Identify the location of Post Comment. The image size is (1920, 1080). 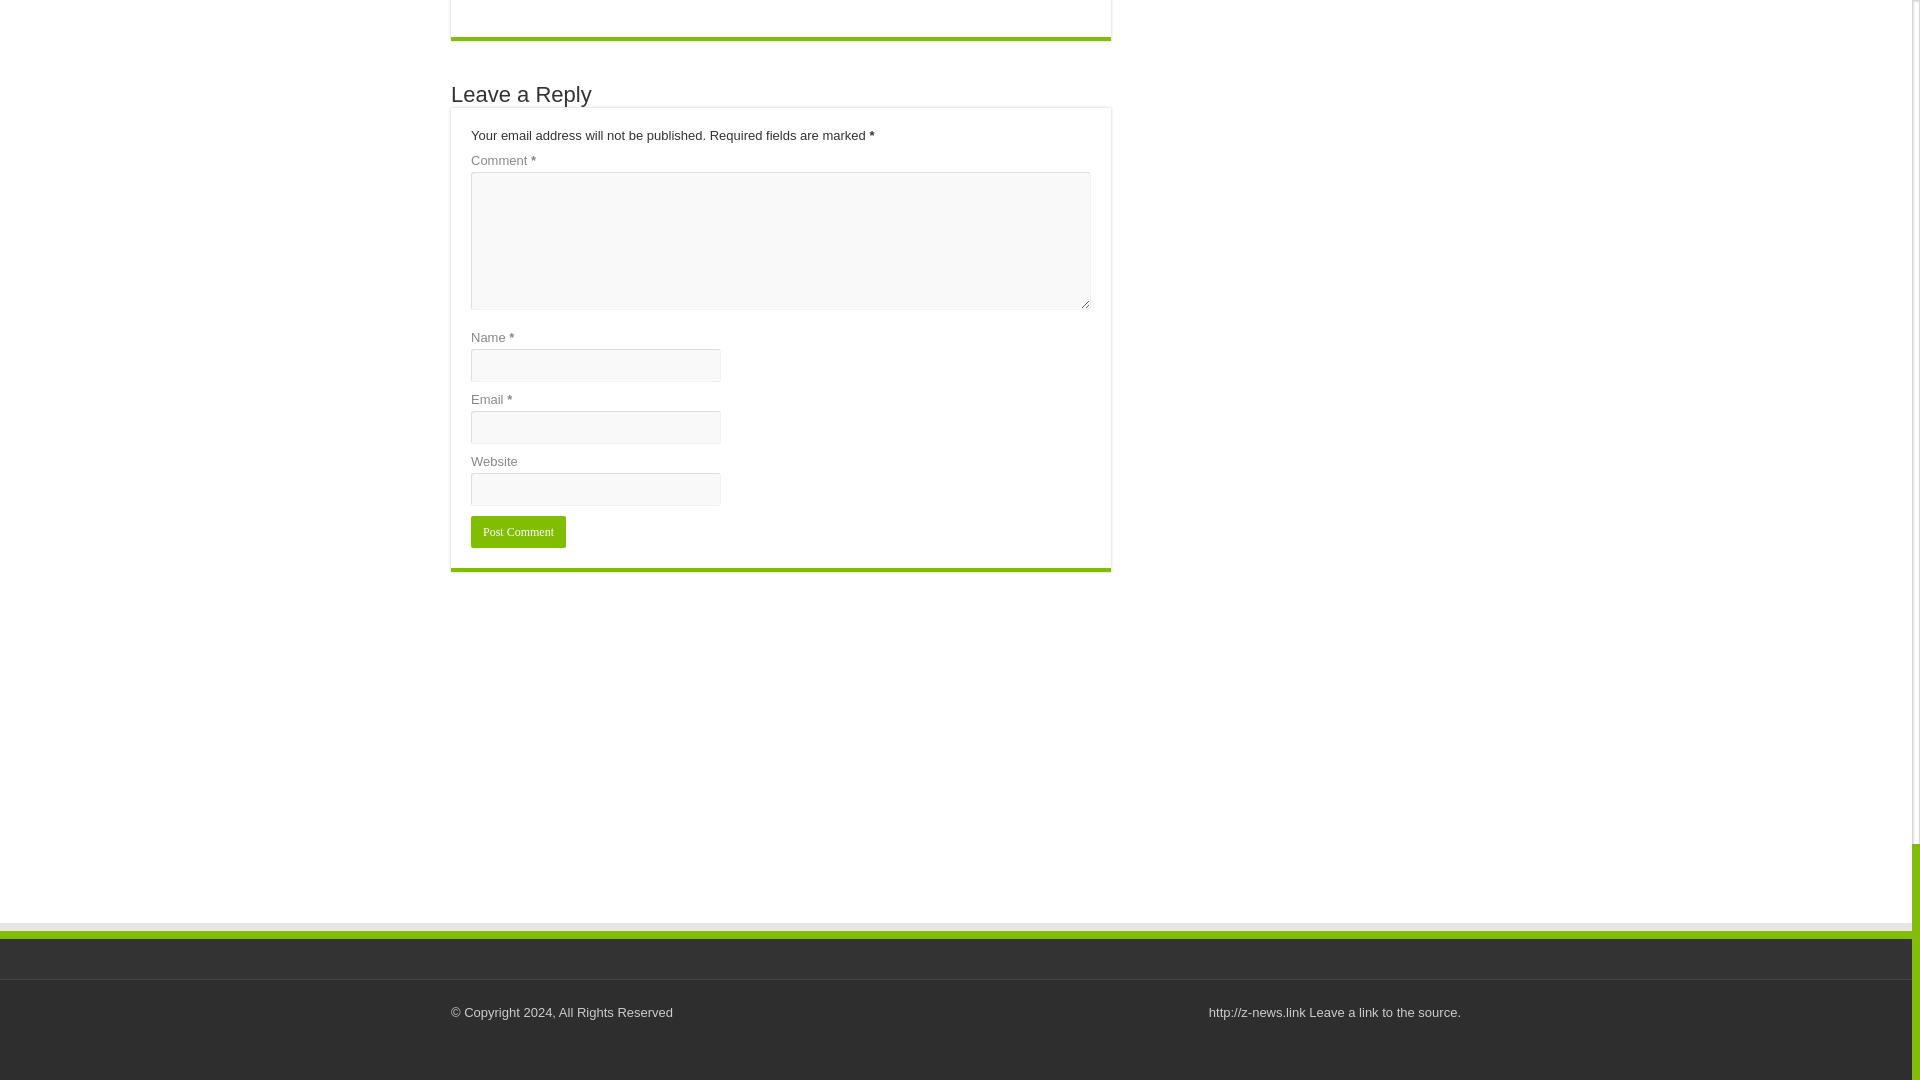
(518, 532).